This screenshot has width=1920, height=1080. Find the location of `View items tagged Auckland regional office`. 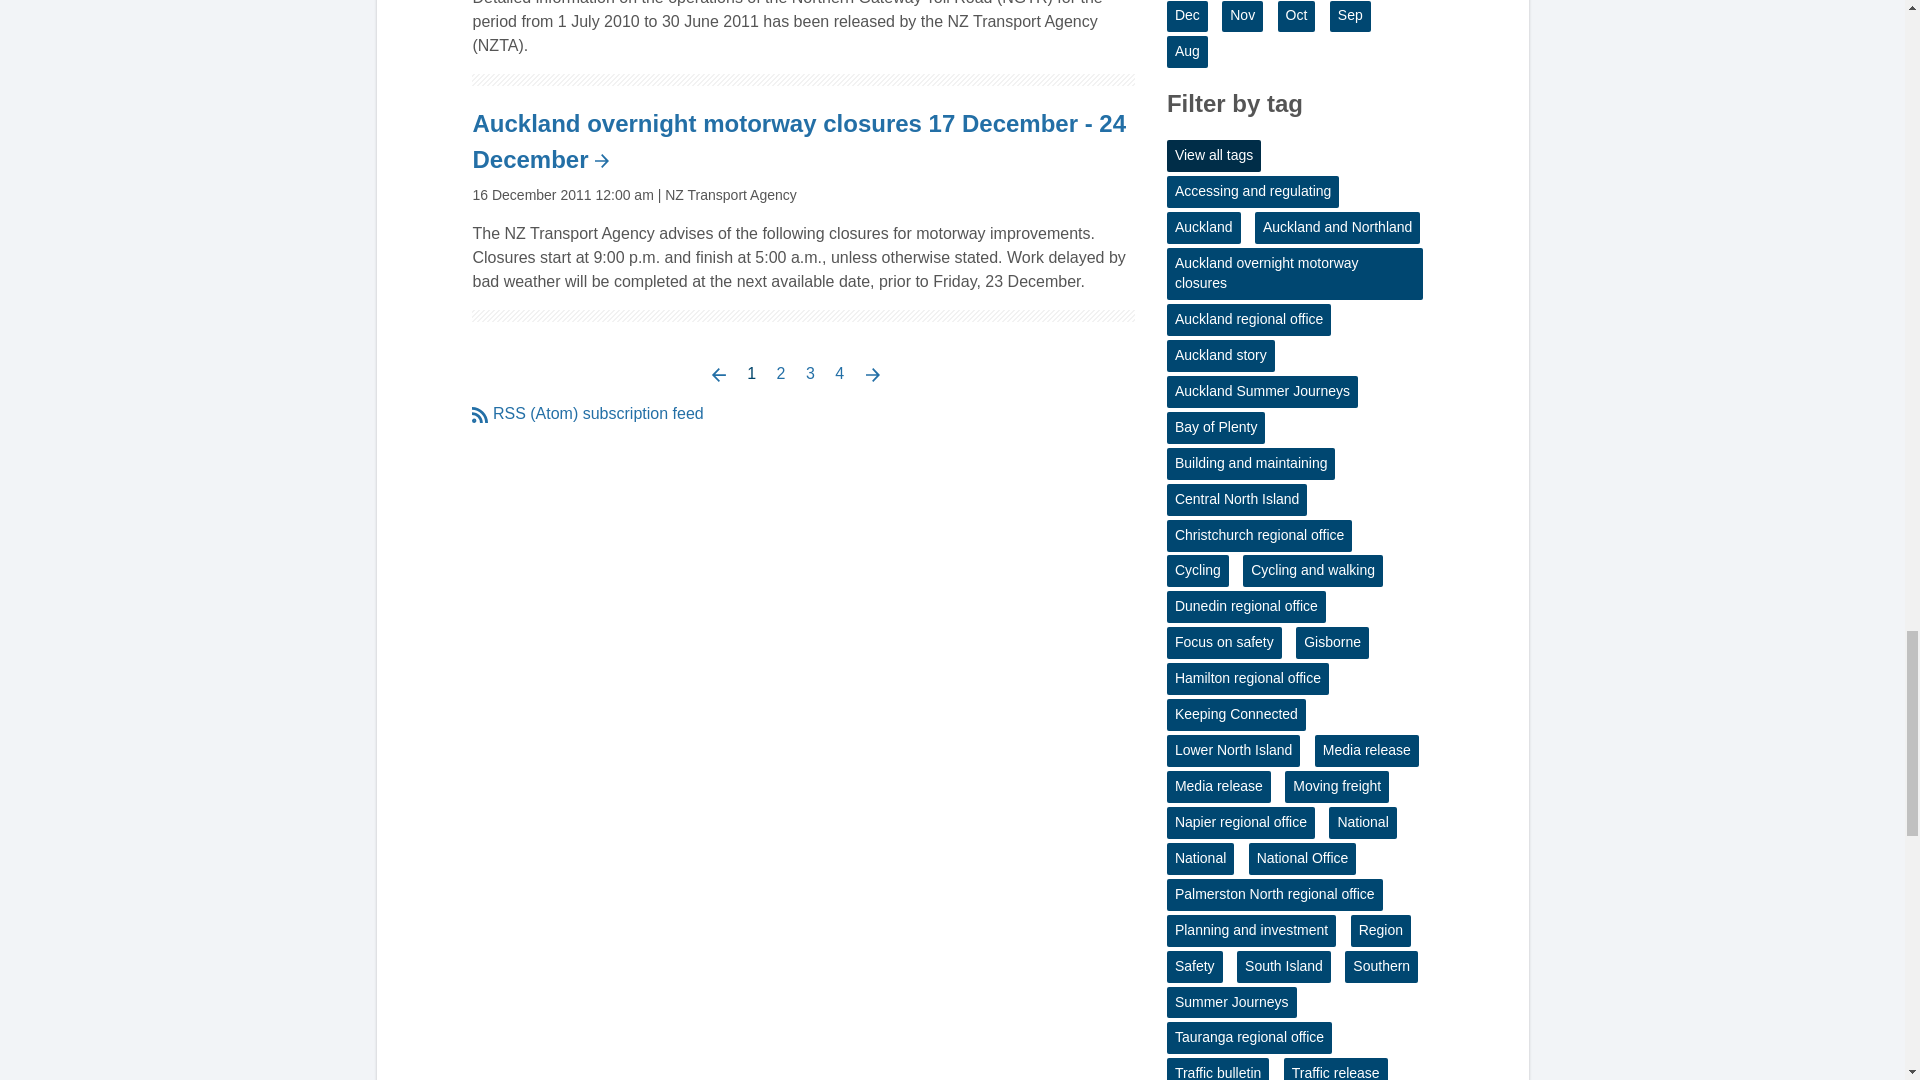

View items tagged Auckland regional office is located at coordinates (1248, 319).